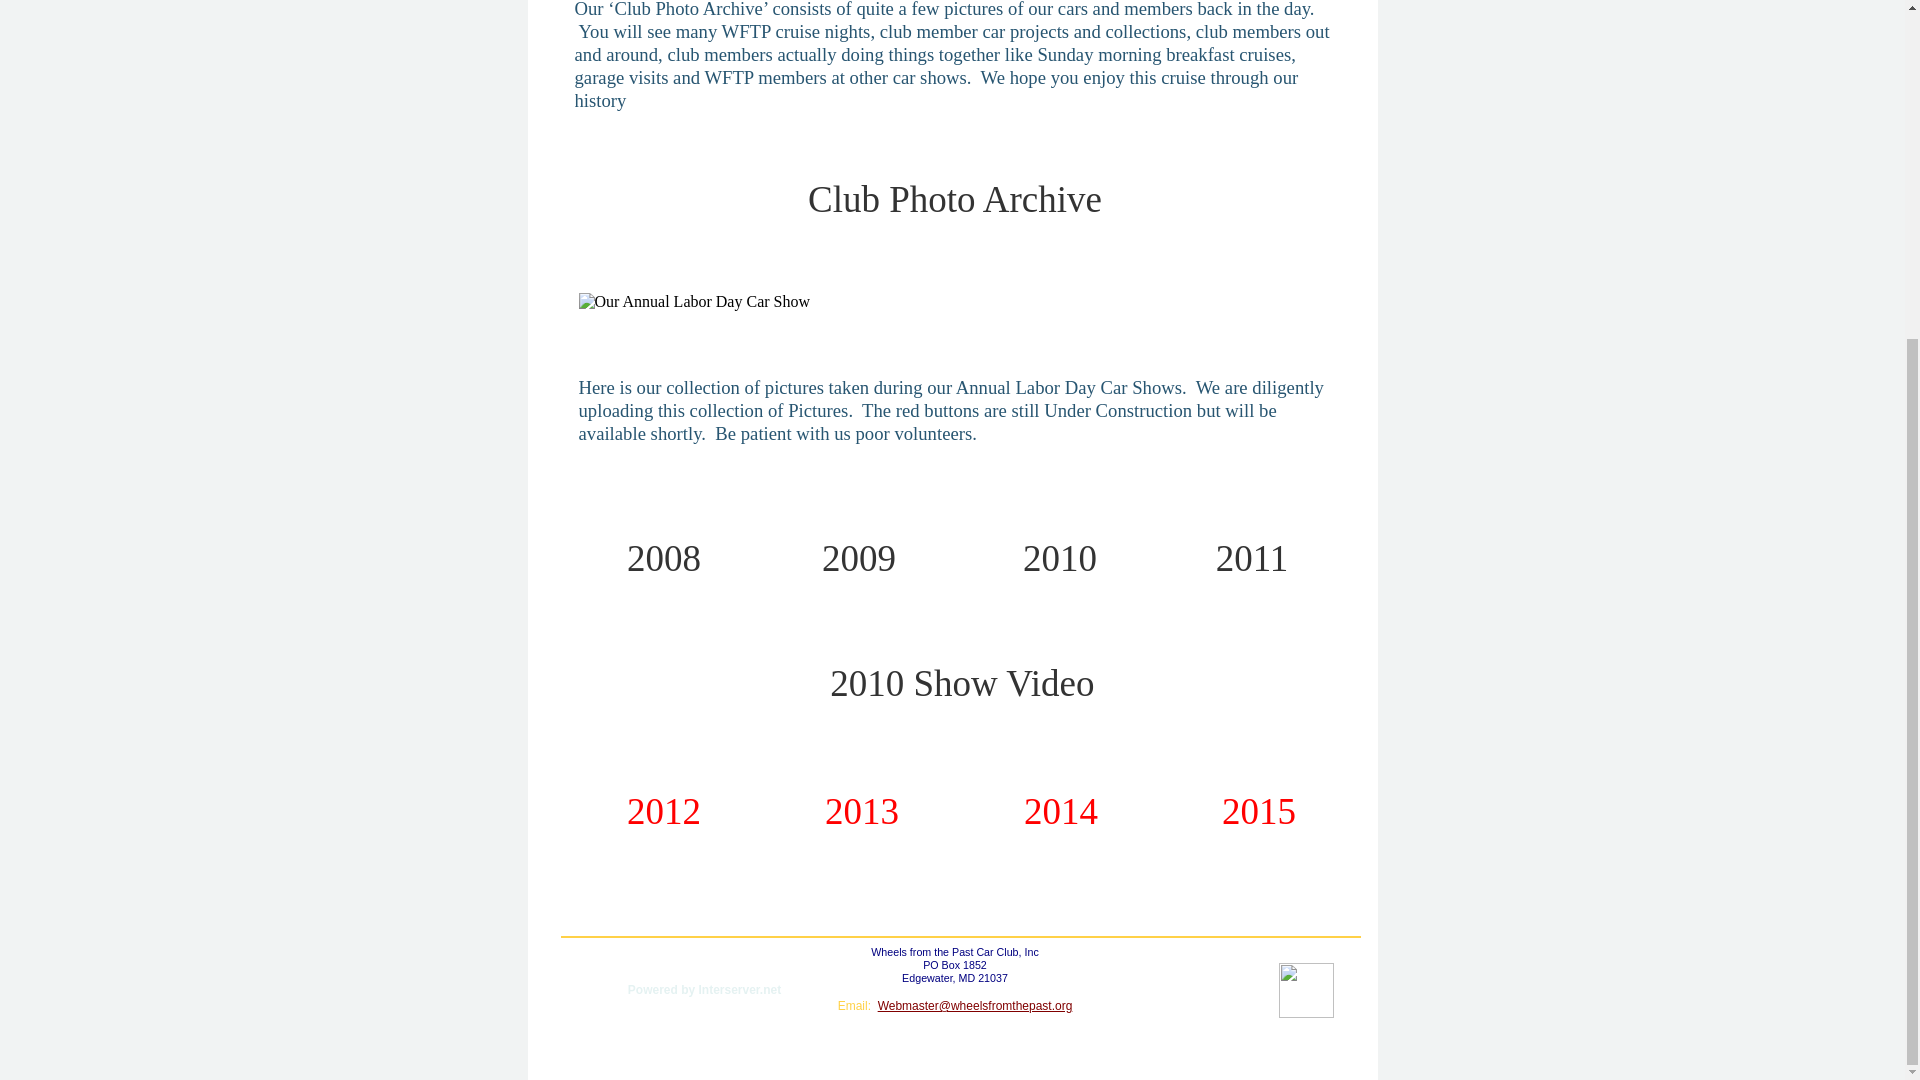  I want to click on 2008, so click(664, 557).